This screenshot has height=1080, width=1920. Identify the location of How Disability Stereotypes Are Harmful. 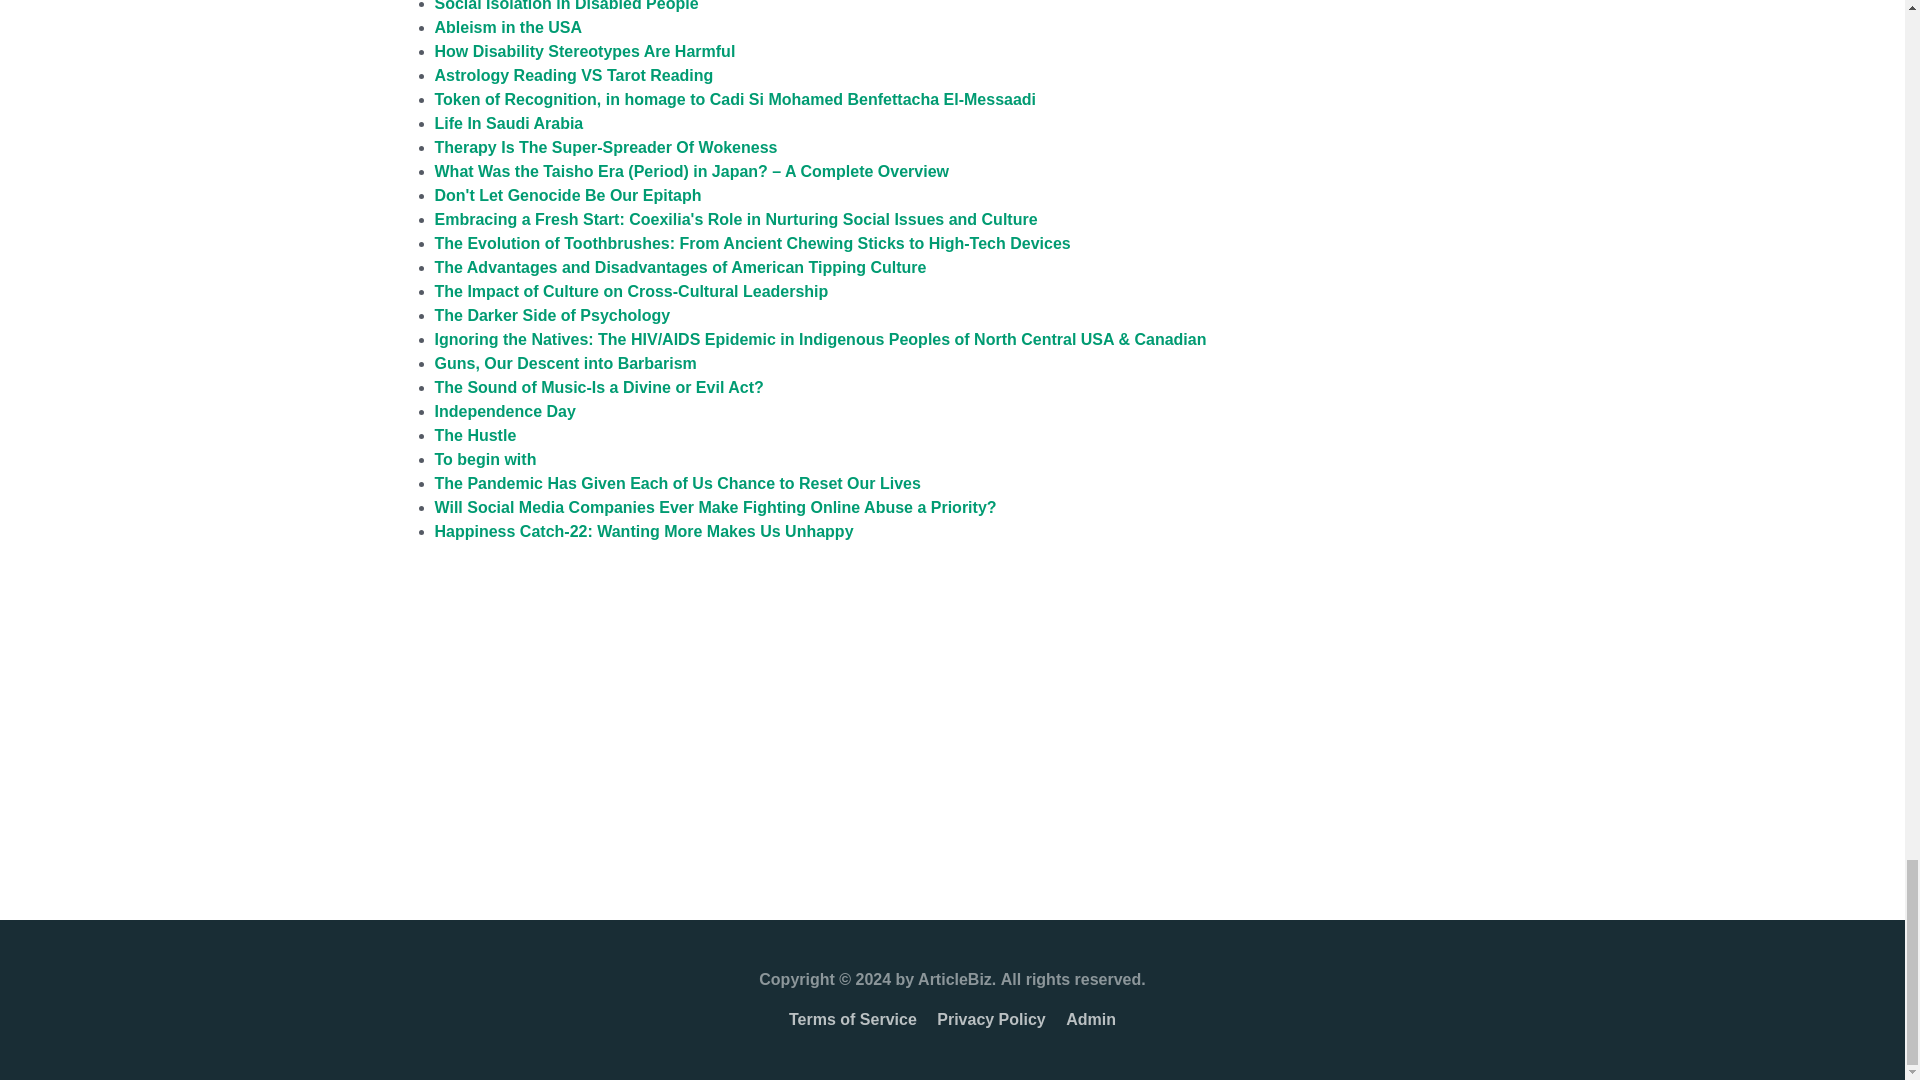
(584, 52).